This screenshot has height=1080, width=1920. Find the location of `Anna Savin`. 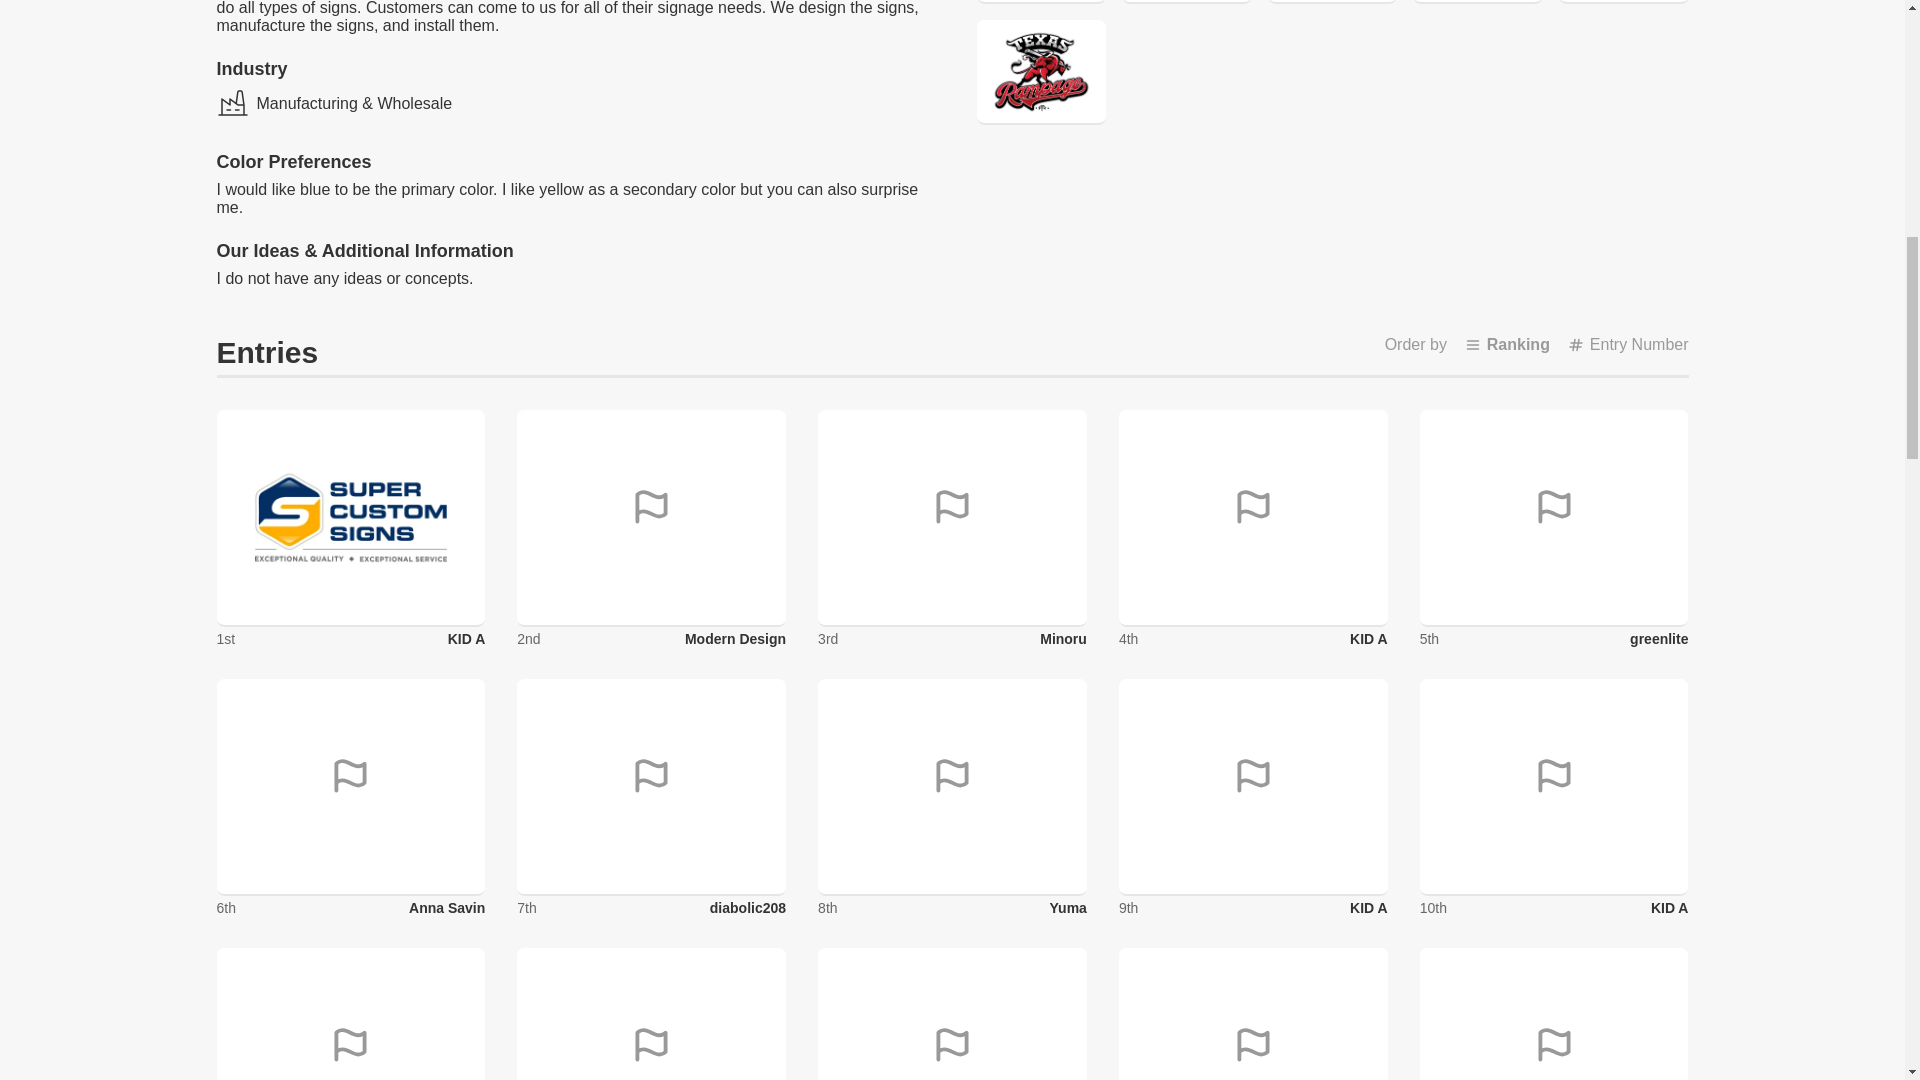

Anna Savin is located at coordinates (446, 907).